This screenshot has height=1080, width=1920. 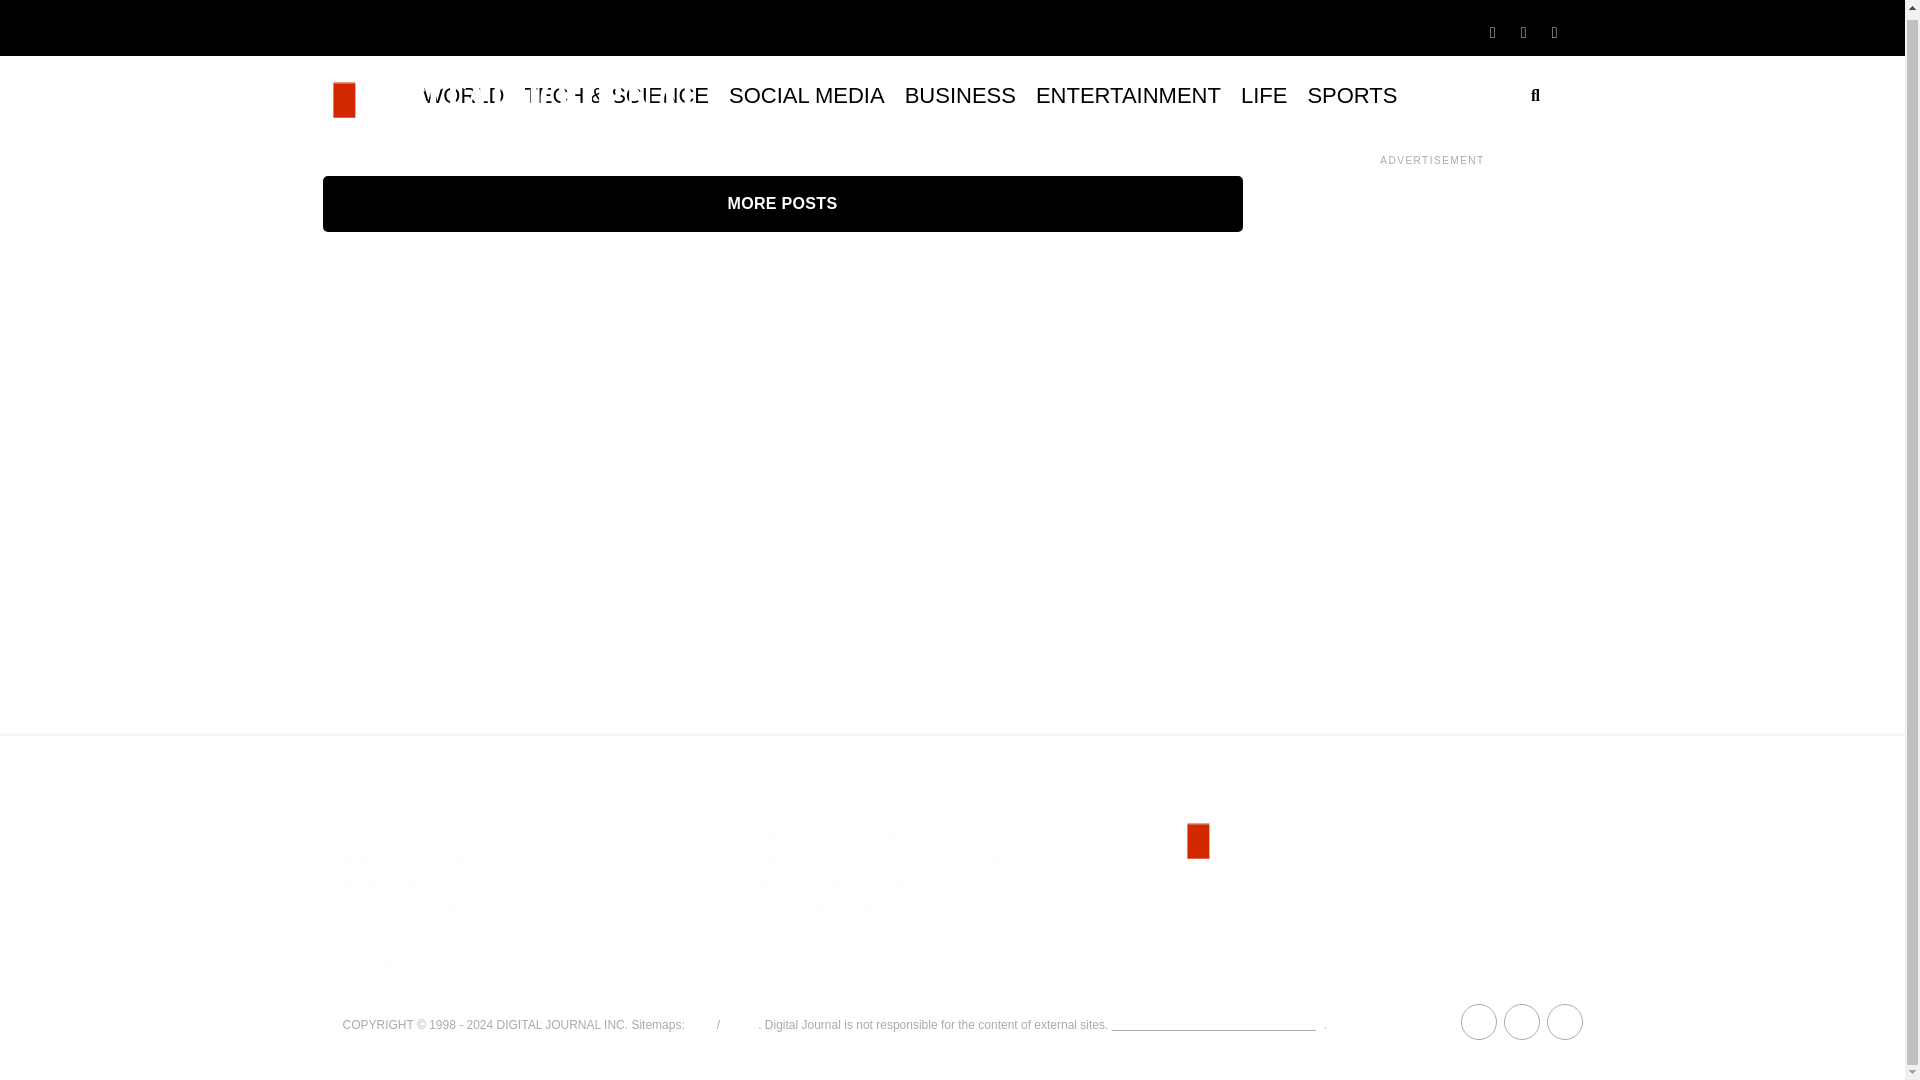 What do you see at coordinates (463, 96) in the screenshot?
I see `WORLD` at bounding box center [463, 96].